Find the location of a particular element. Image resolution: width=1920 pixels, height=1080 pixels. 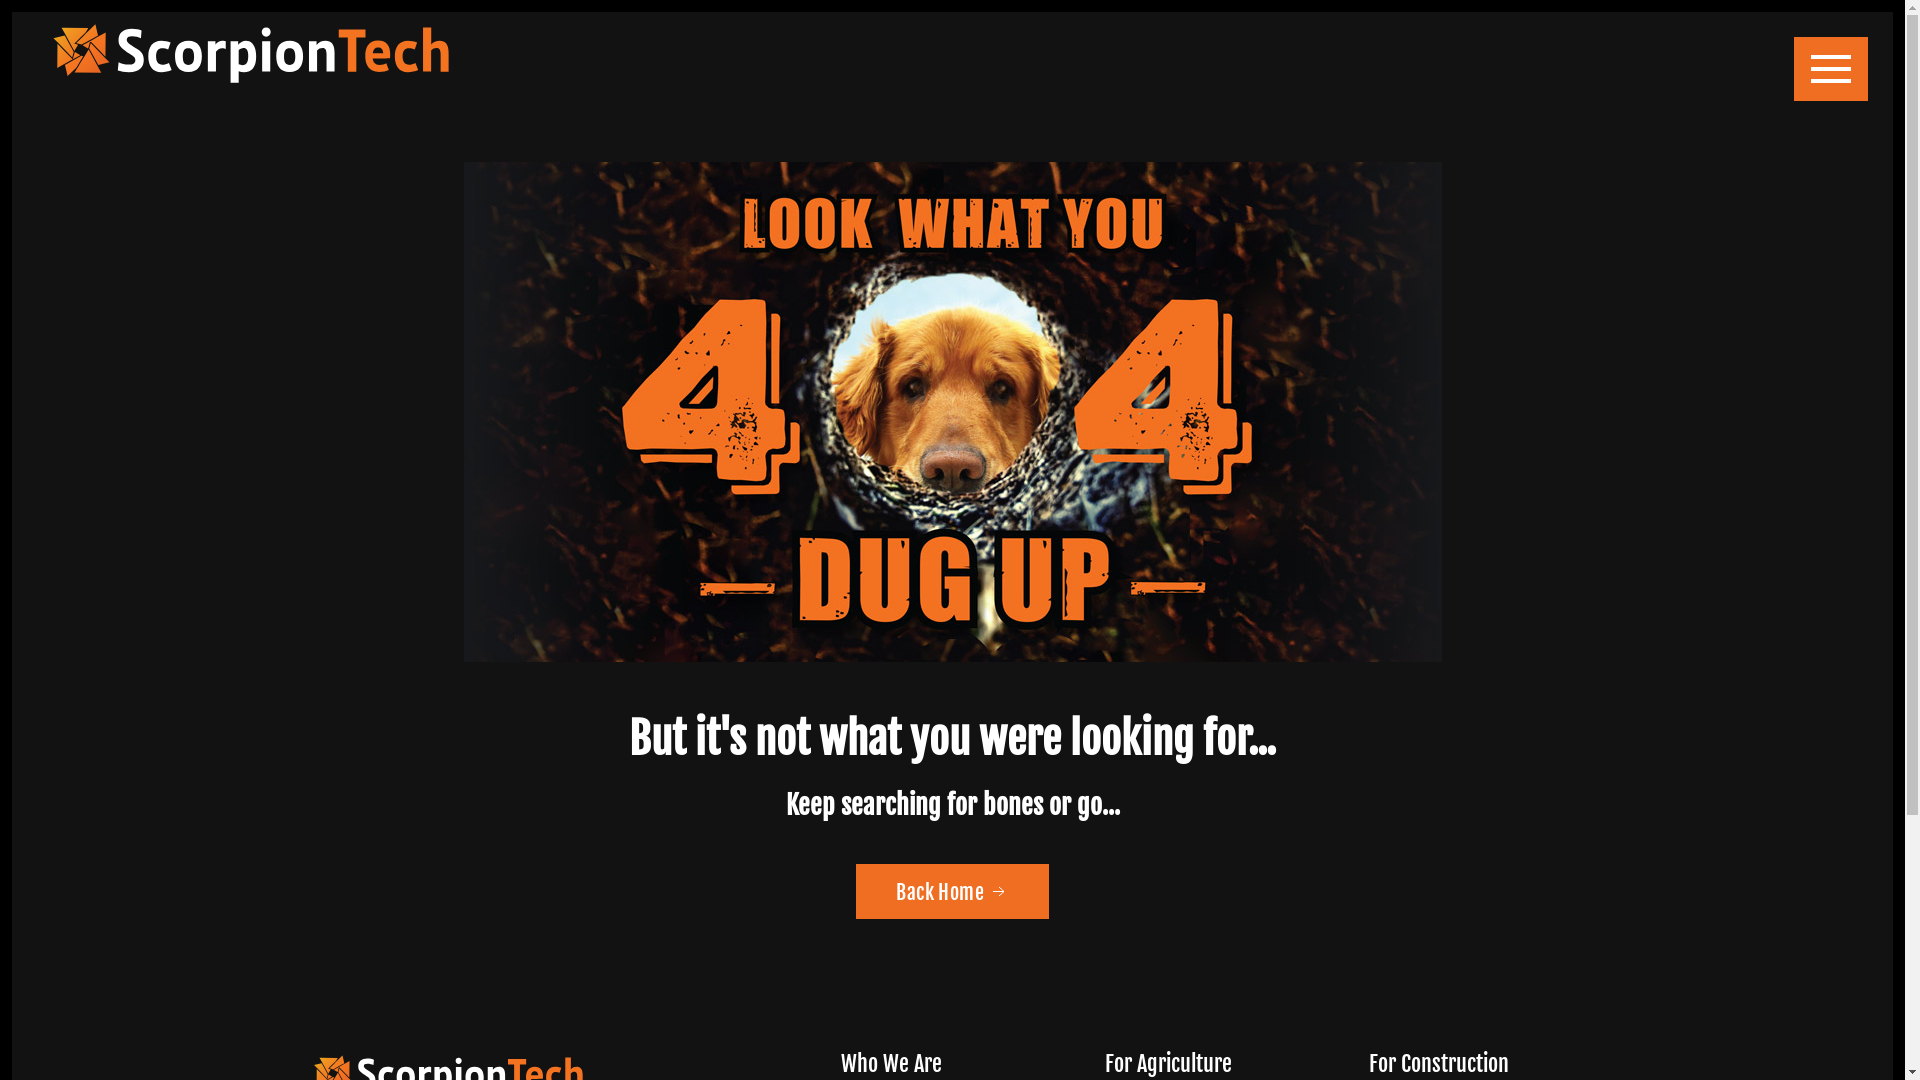

For Agriculture is located at coordinates (1168, 1064).